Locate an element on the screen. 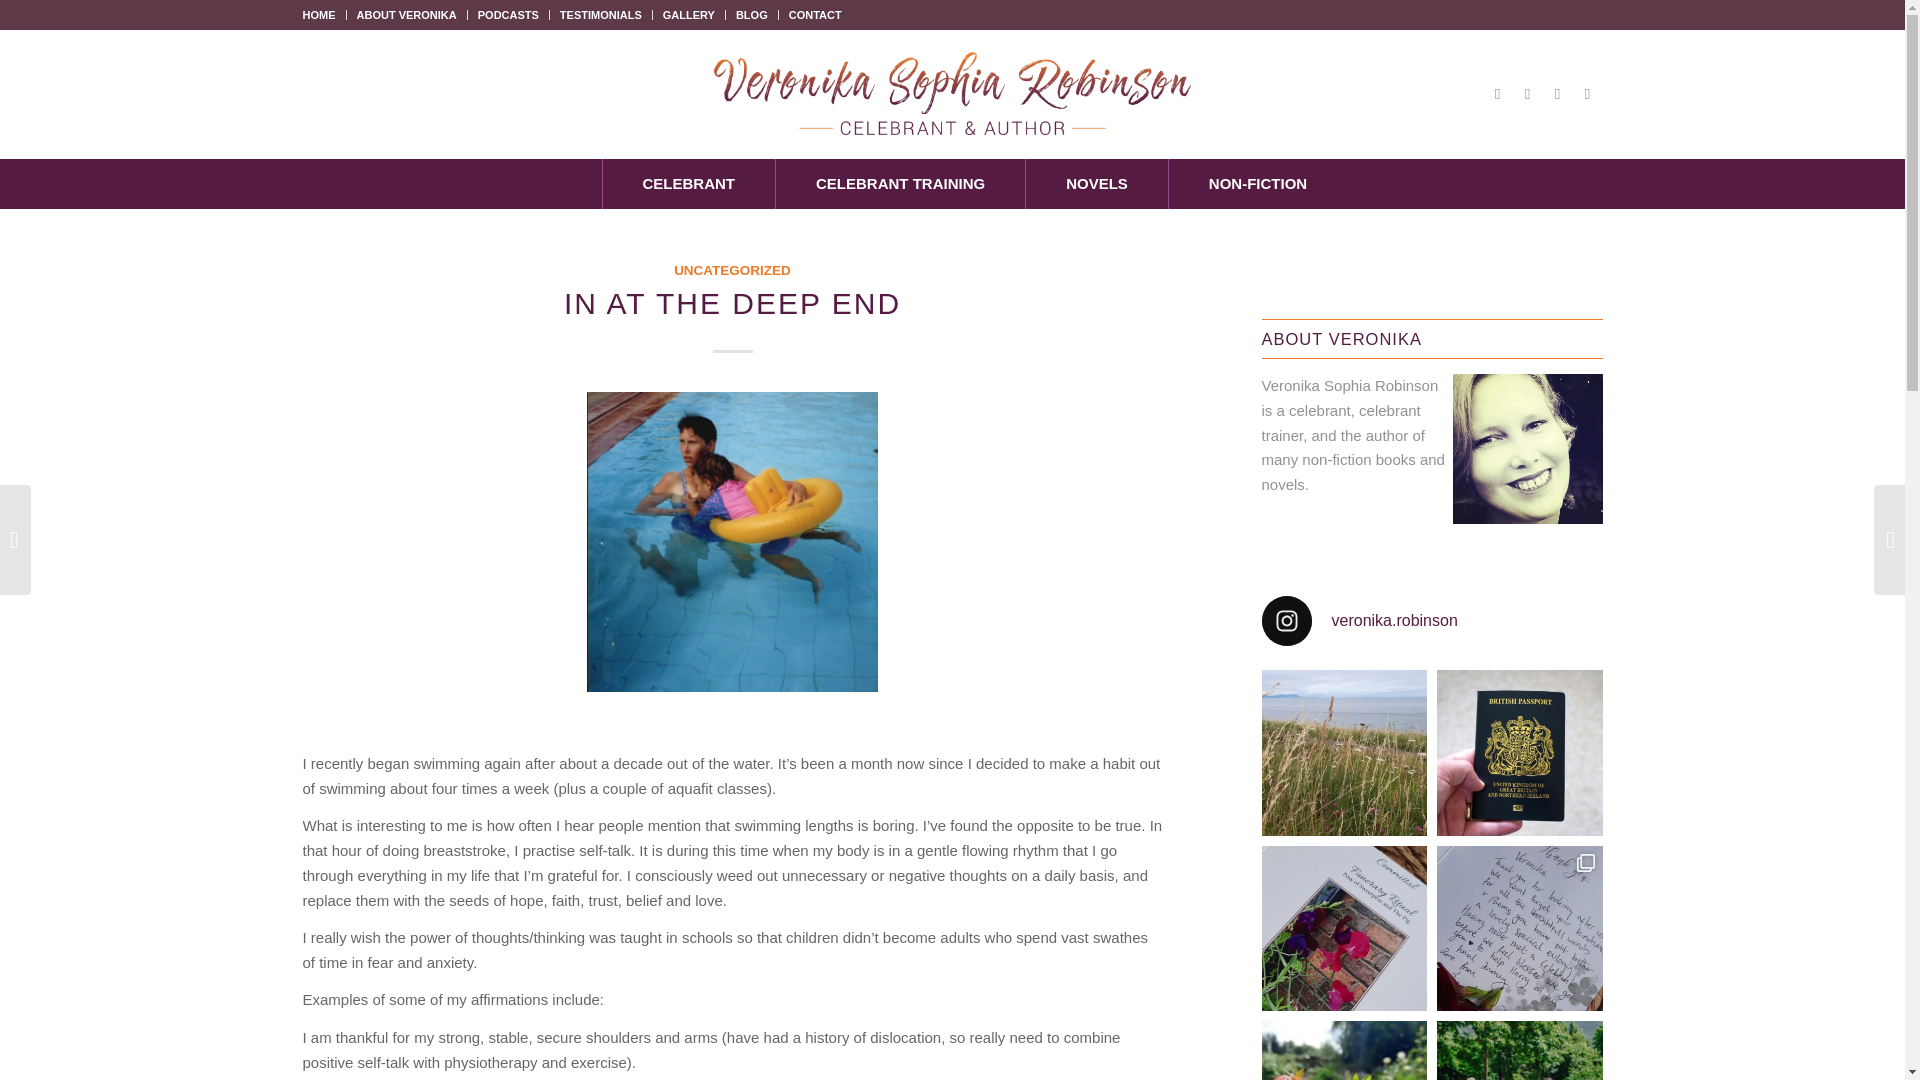  ABOUT VERONIKA is located at coordinates (406, 15).